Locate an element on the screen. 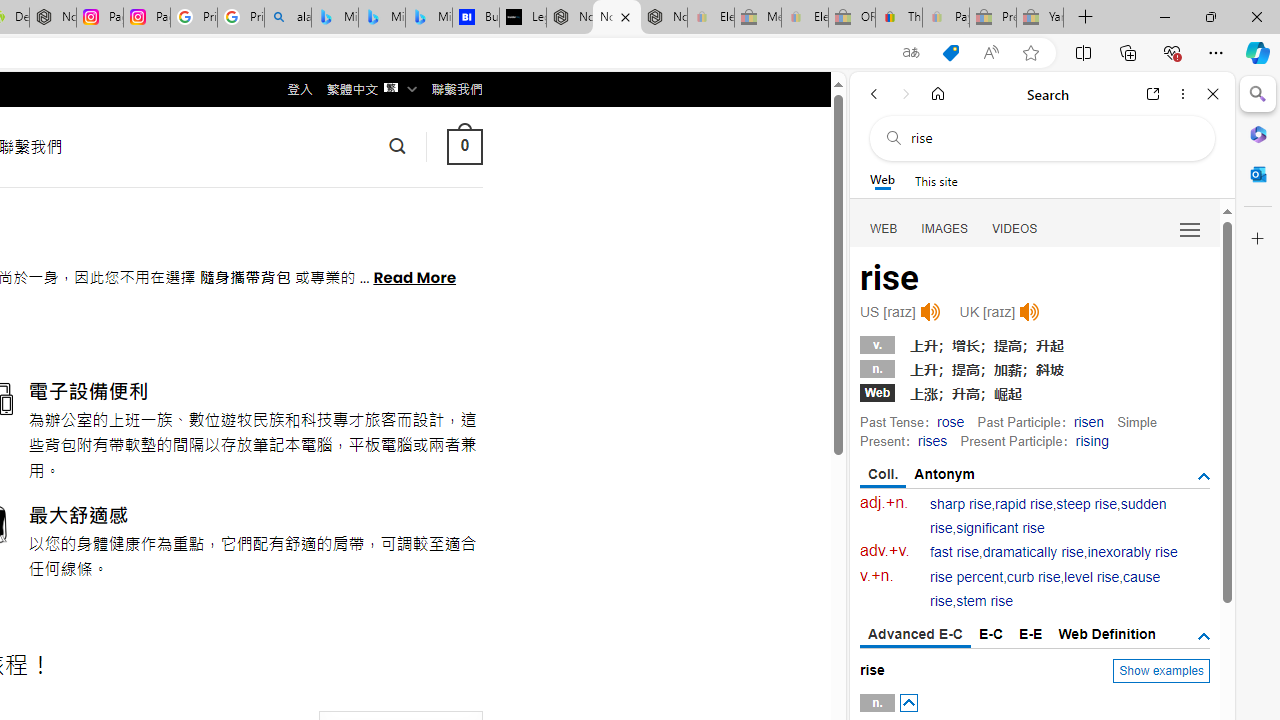 This screenshot has height=720, width=1280. sharp rise is located at coordinates (961, 504).